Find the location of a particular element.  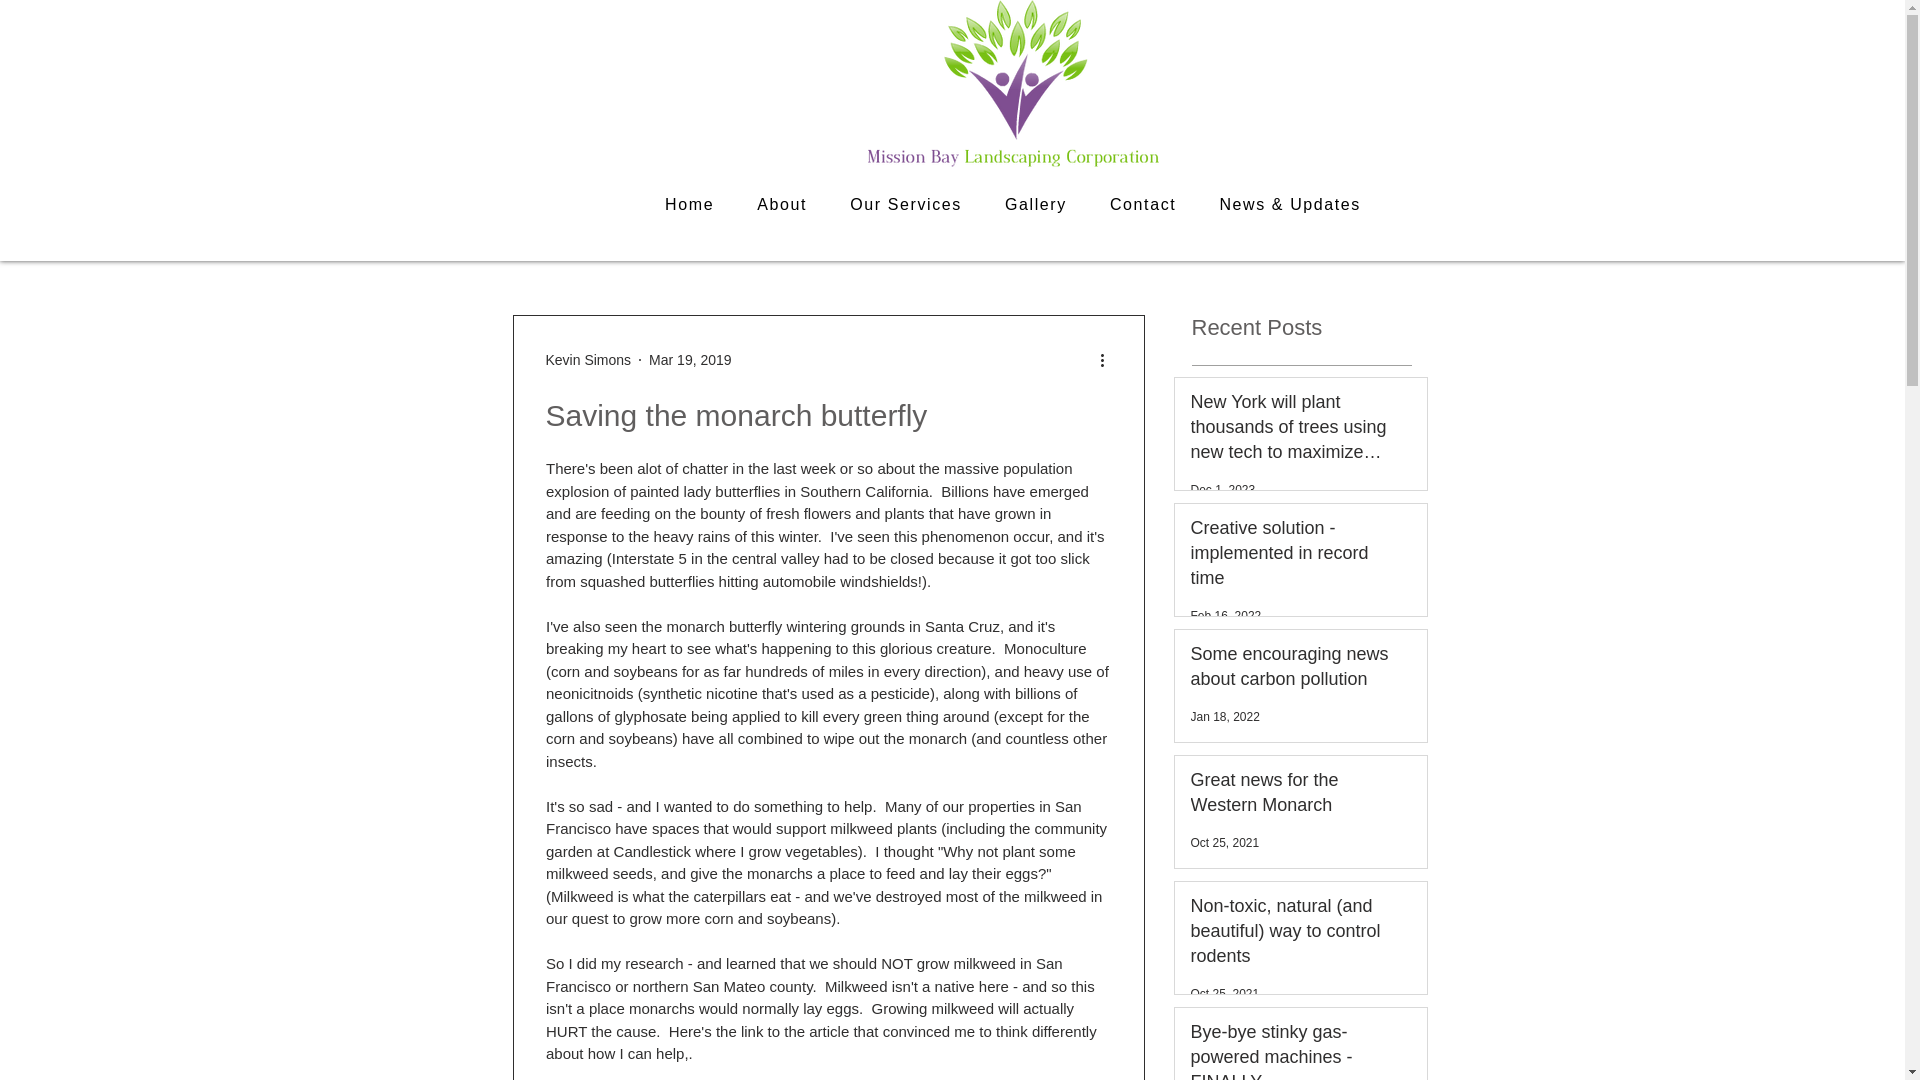

Our Services is located at coordinates (906, 205).